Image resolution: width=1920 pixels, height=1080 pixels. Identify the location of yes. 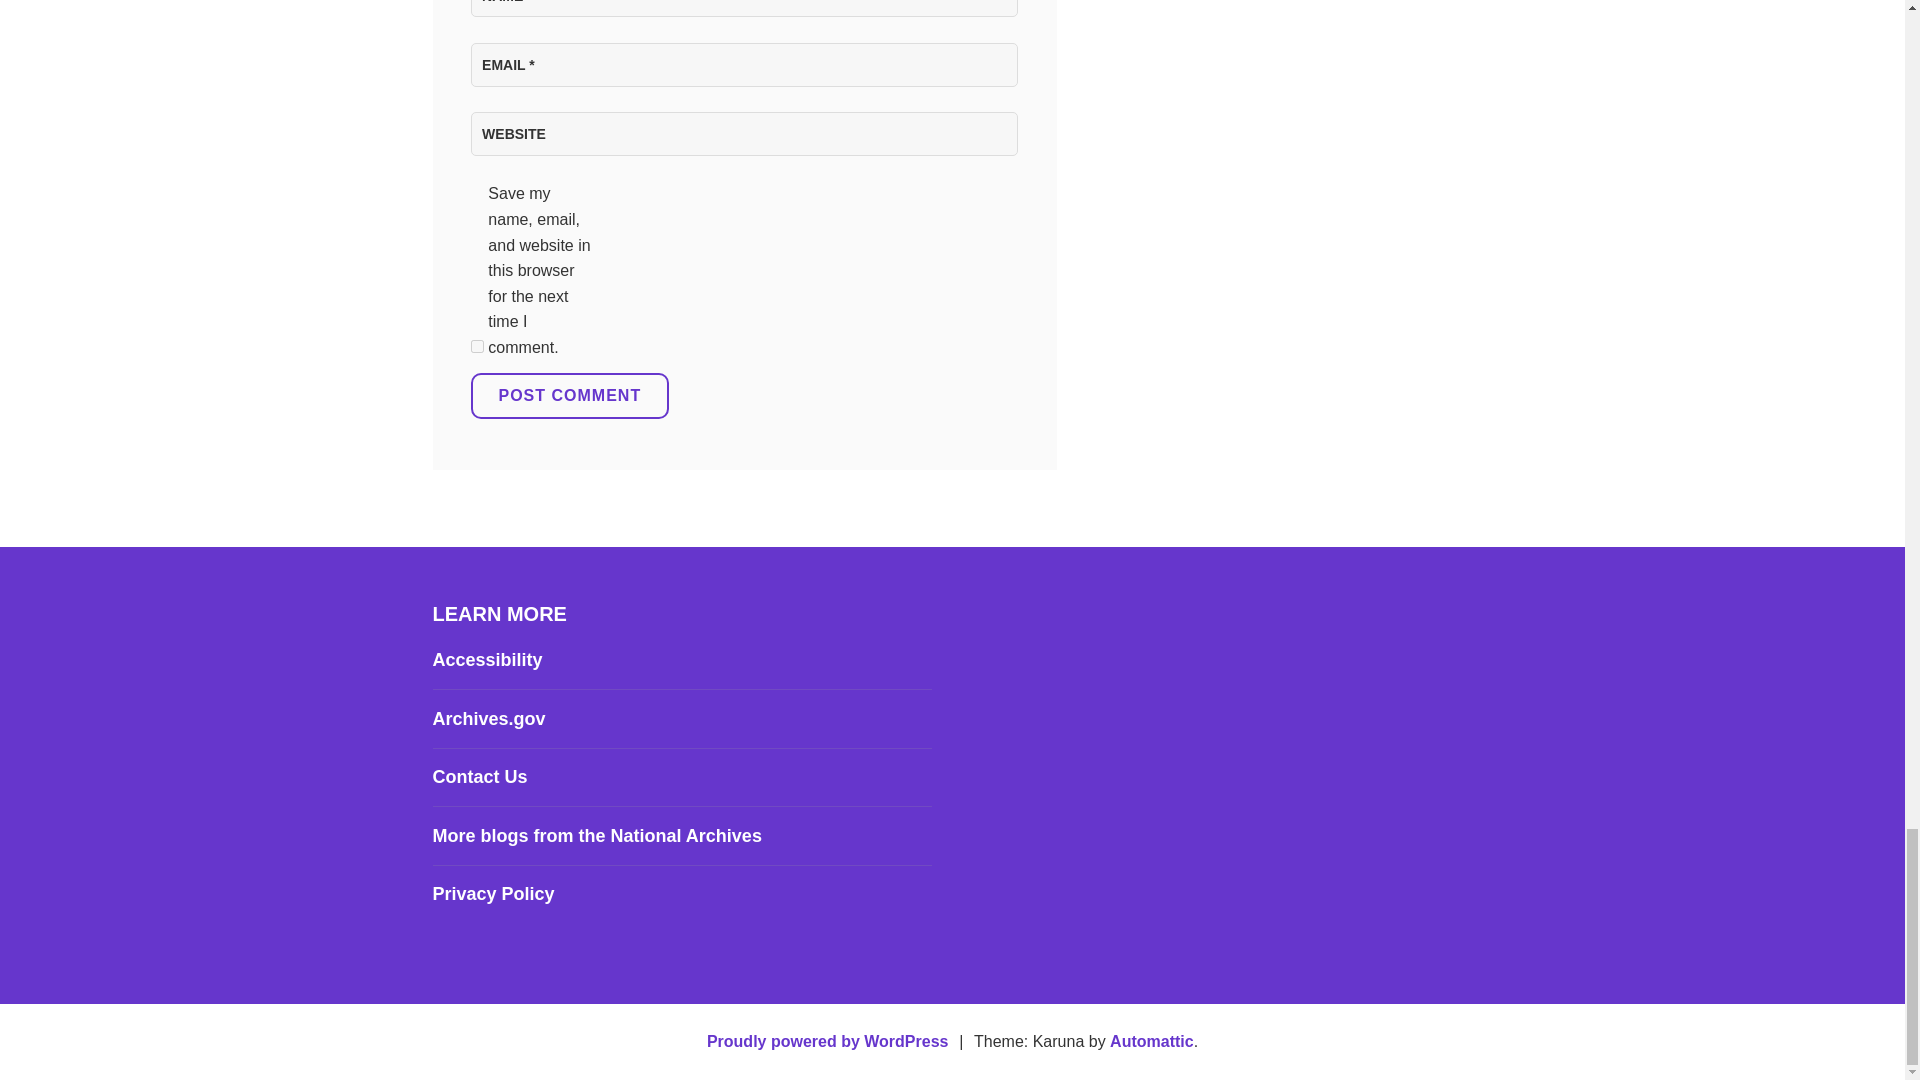
(476, 346).